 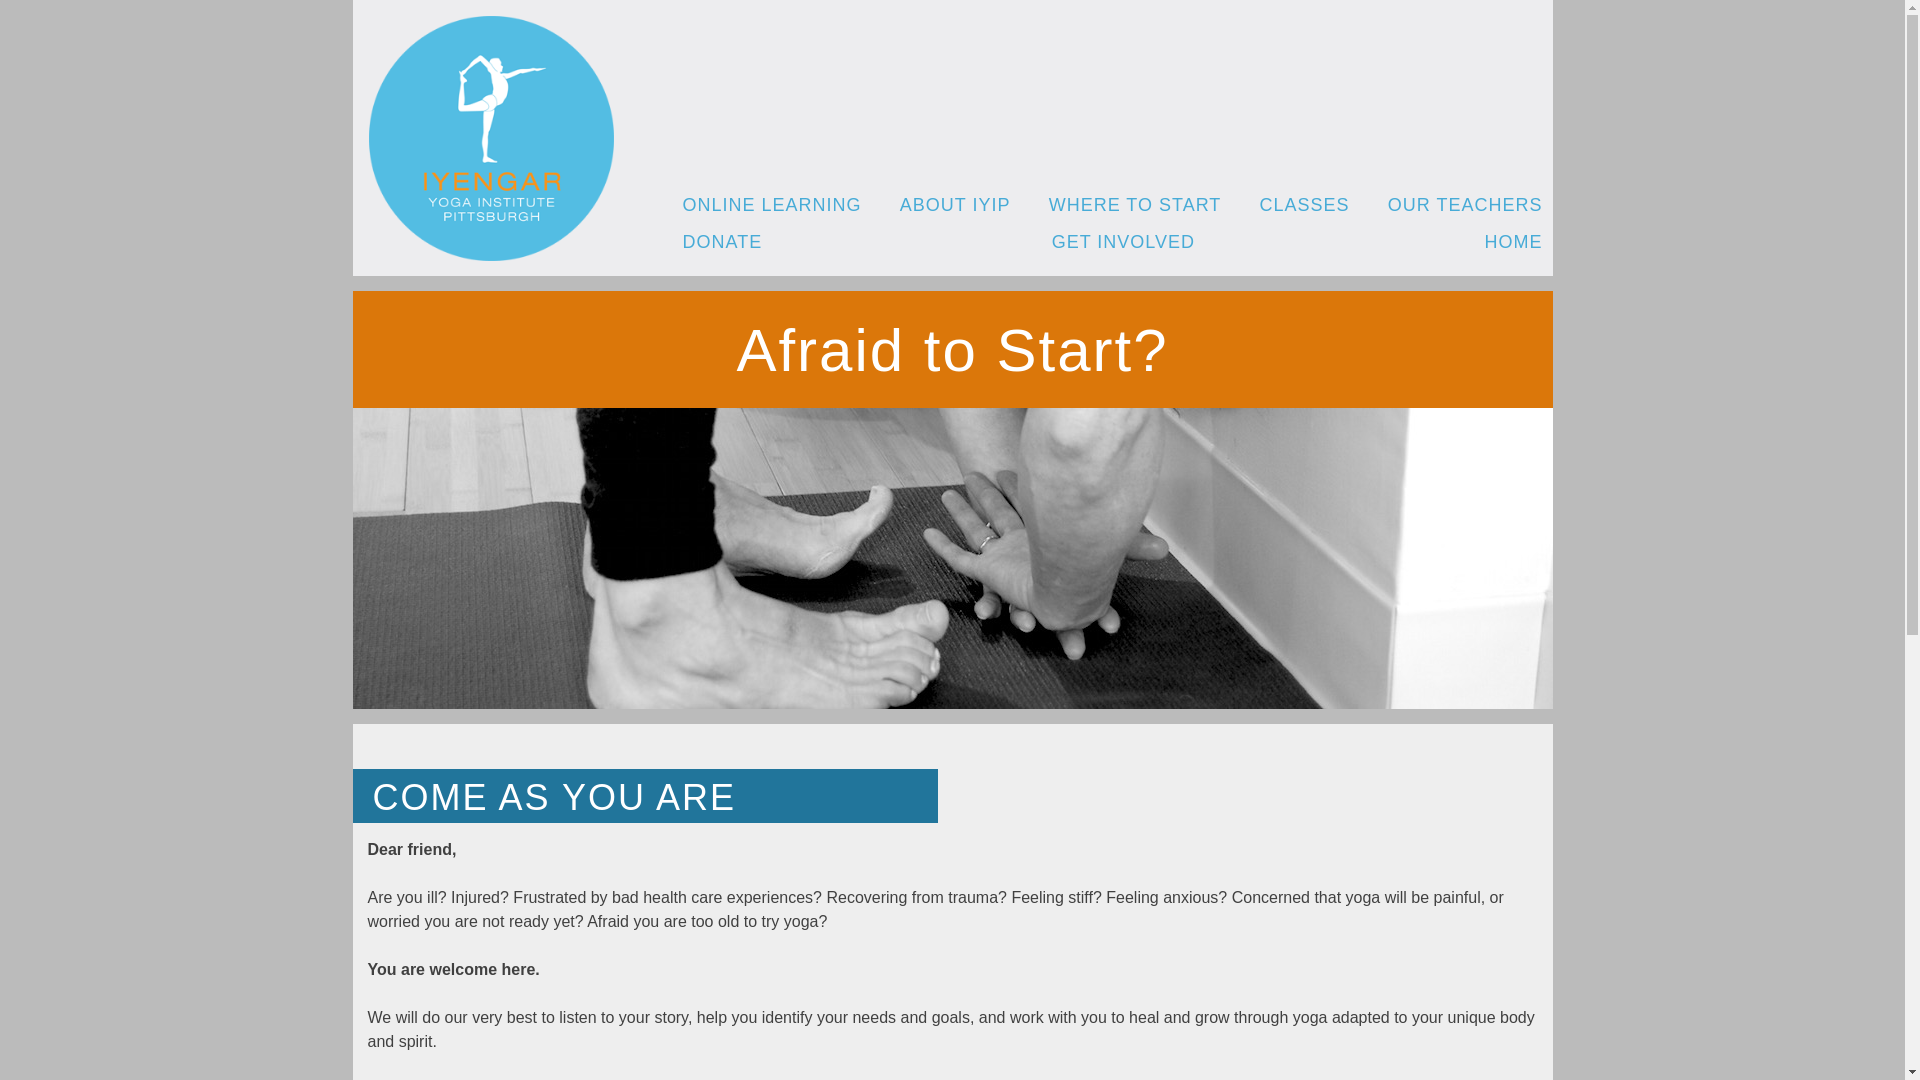 What do you see at coordinates (956, 206) in the screenshot?
I see `ABOUT IYIP` at bounding box center [956, 206].